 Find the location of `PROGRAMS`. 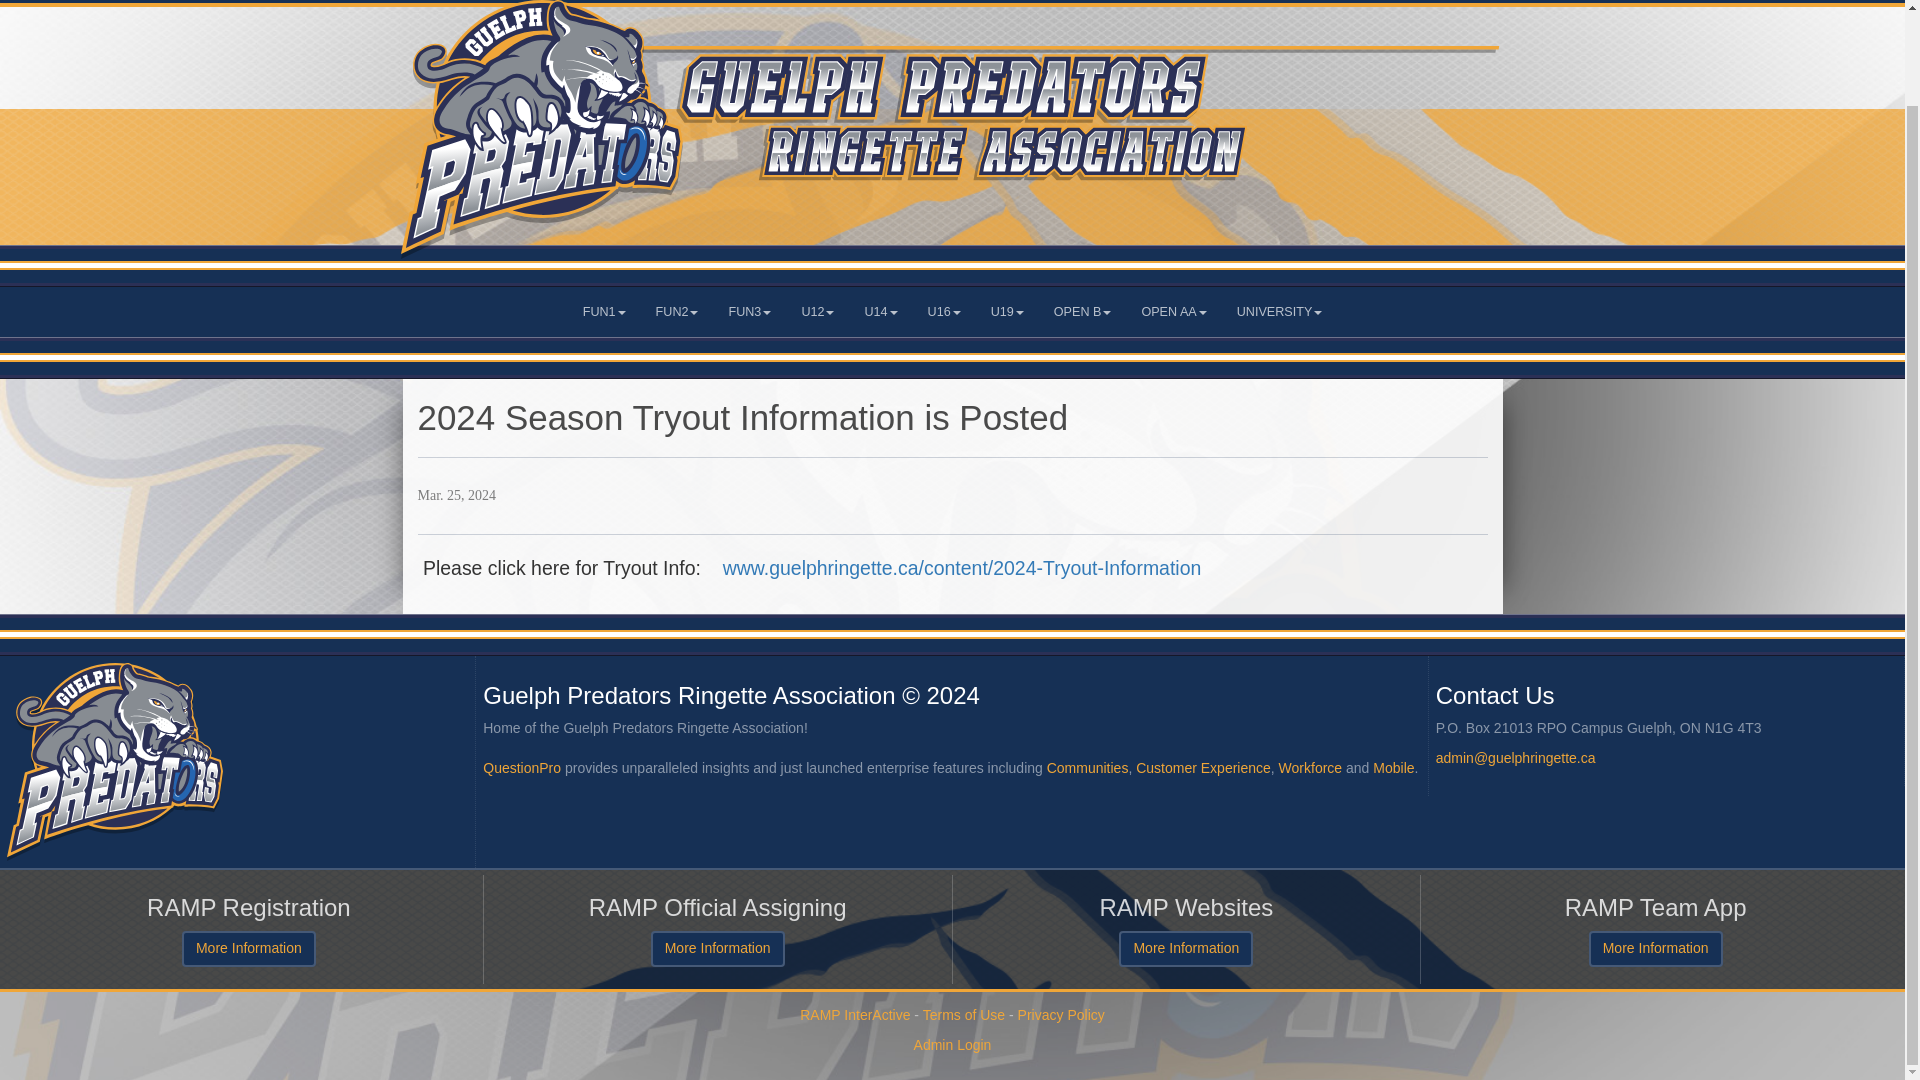

PROGRAMS is located at coordinates (980, 2).